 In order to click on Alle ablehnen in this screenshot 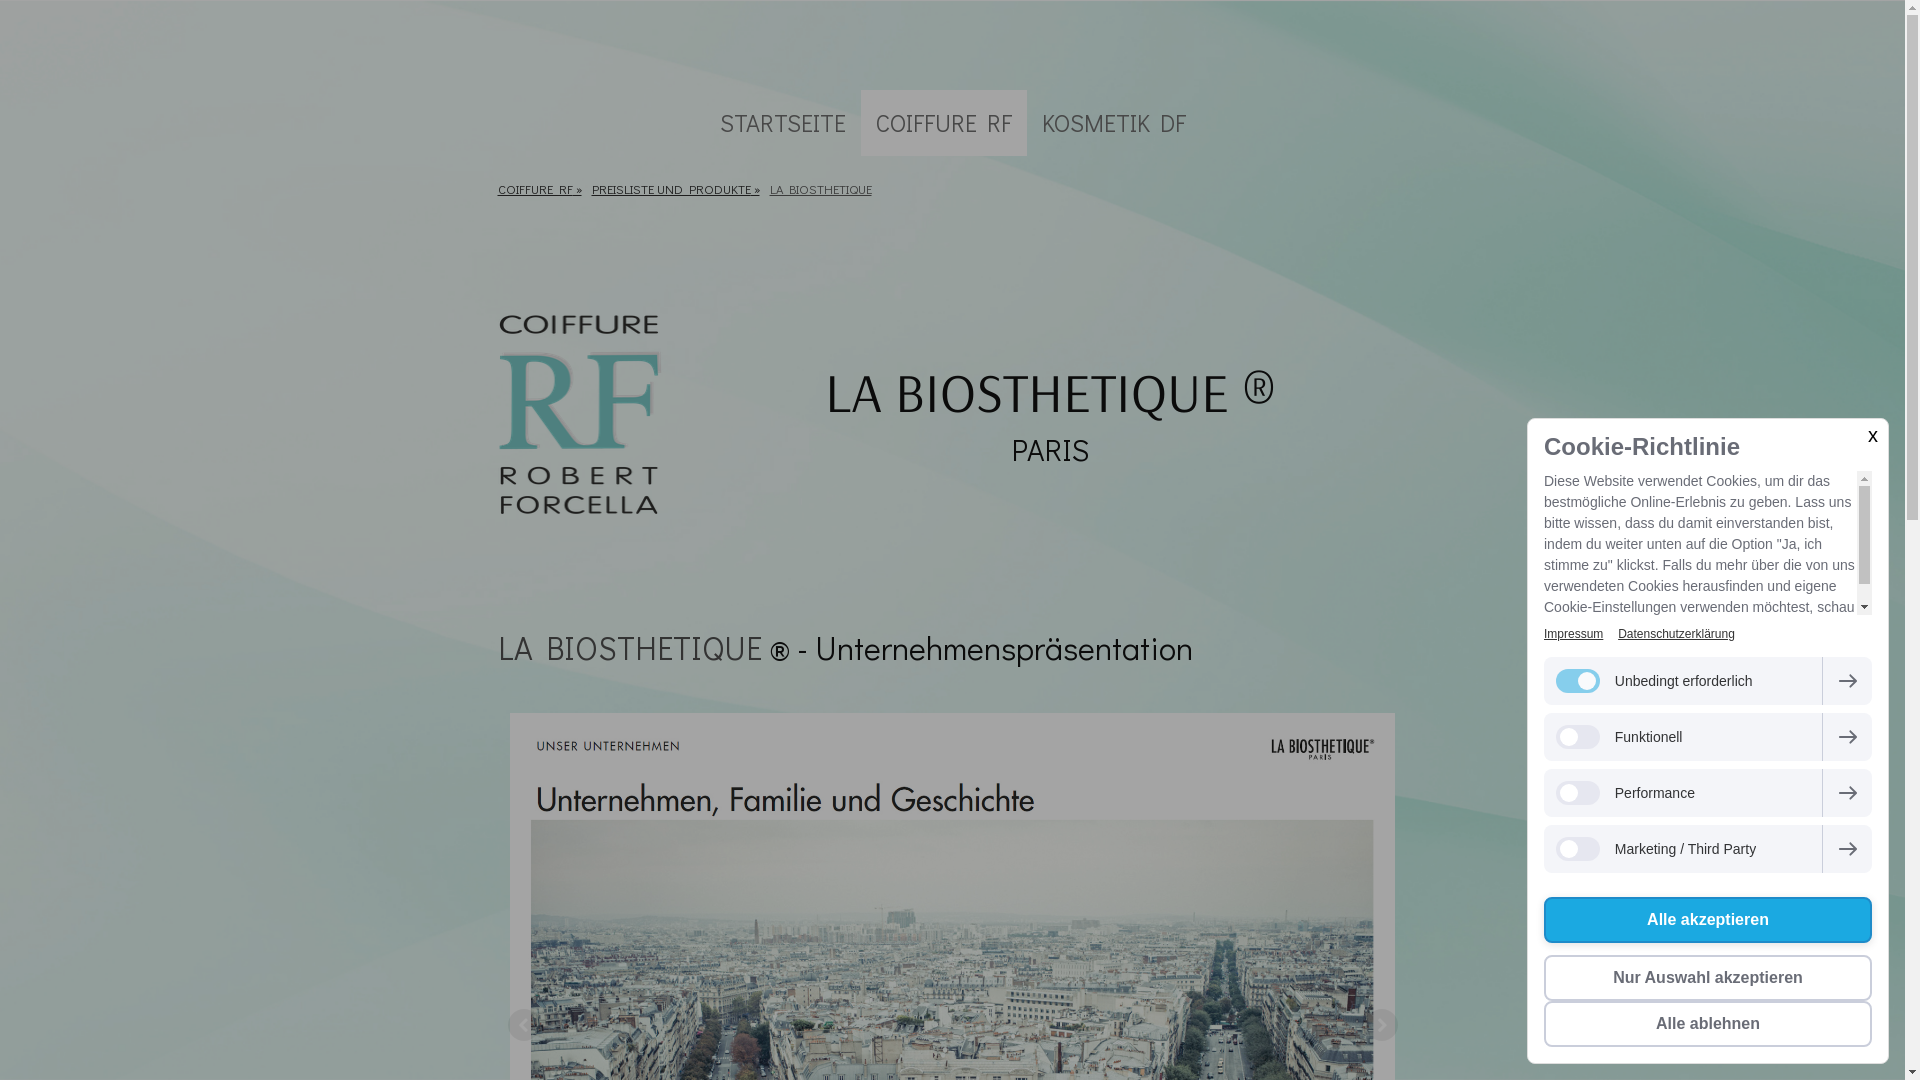, I will do `click(1708, 1024)`.